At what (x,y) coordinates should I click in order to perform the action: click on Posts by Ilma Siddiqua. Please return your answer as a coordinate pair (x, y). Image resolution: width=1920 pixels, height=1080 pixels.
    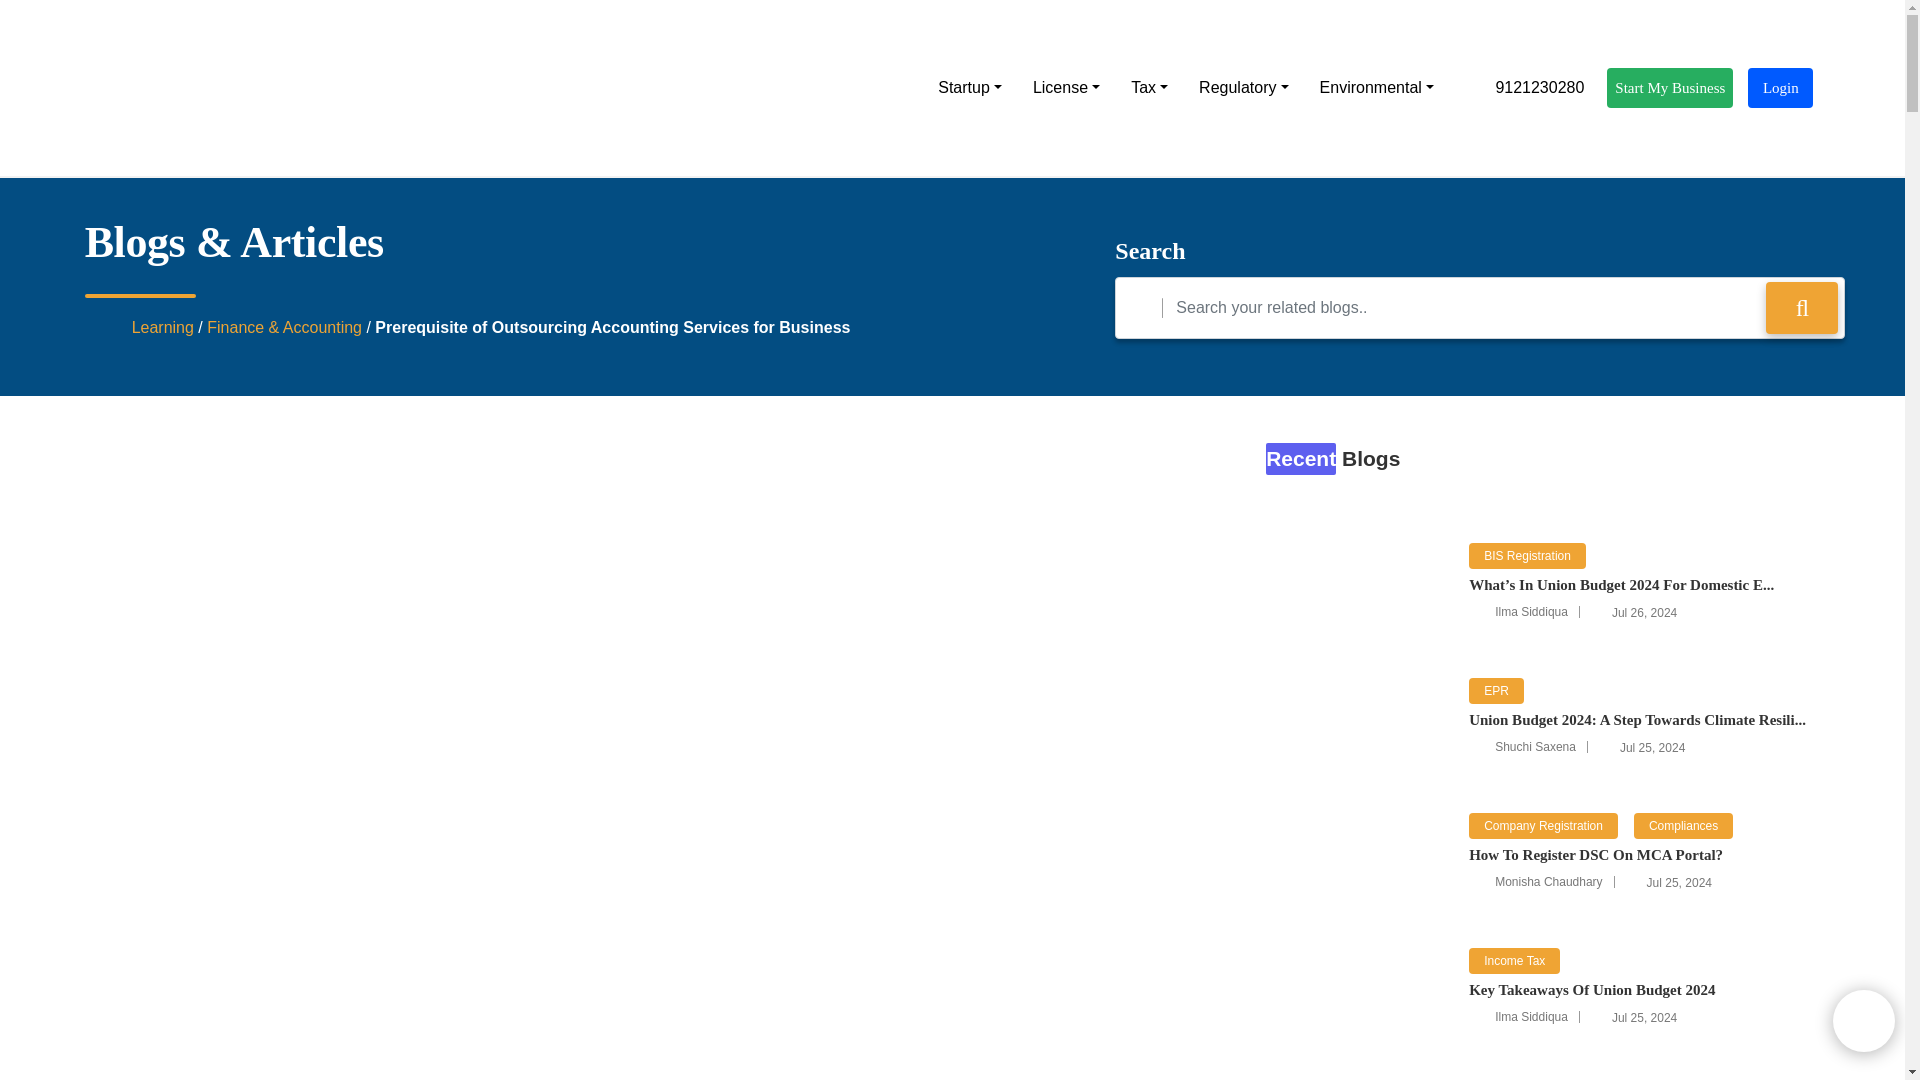
    Looking at the image, I should click on (1532, 611).